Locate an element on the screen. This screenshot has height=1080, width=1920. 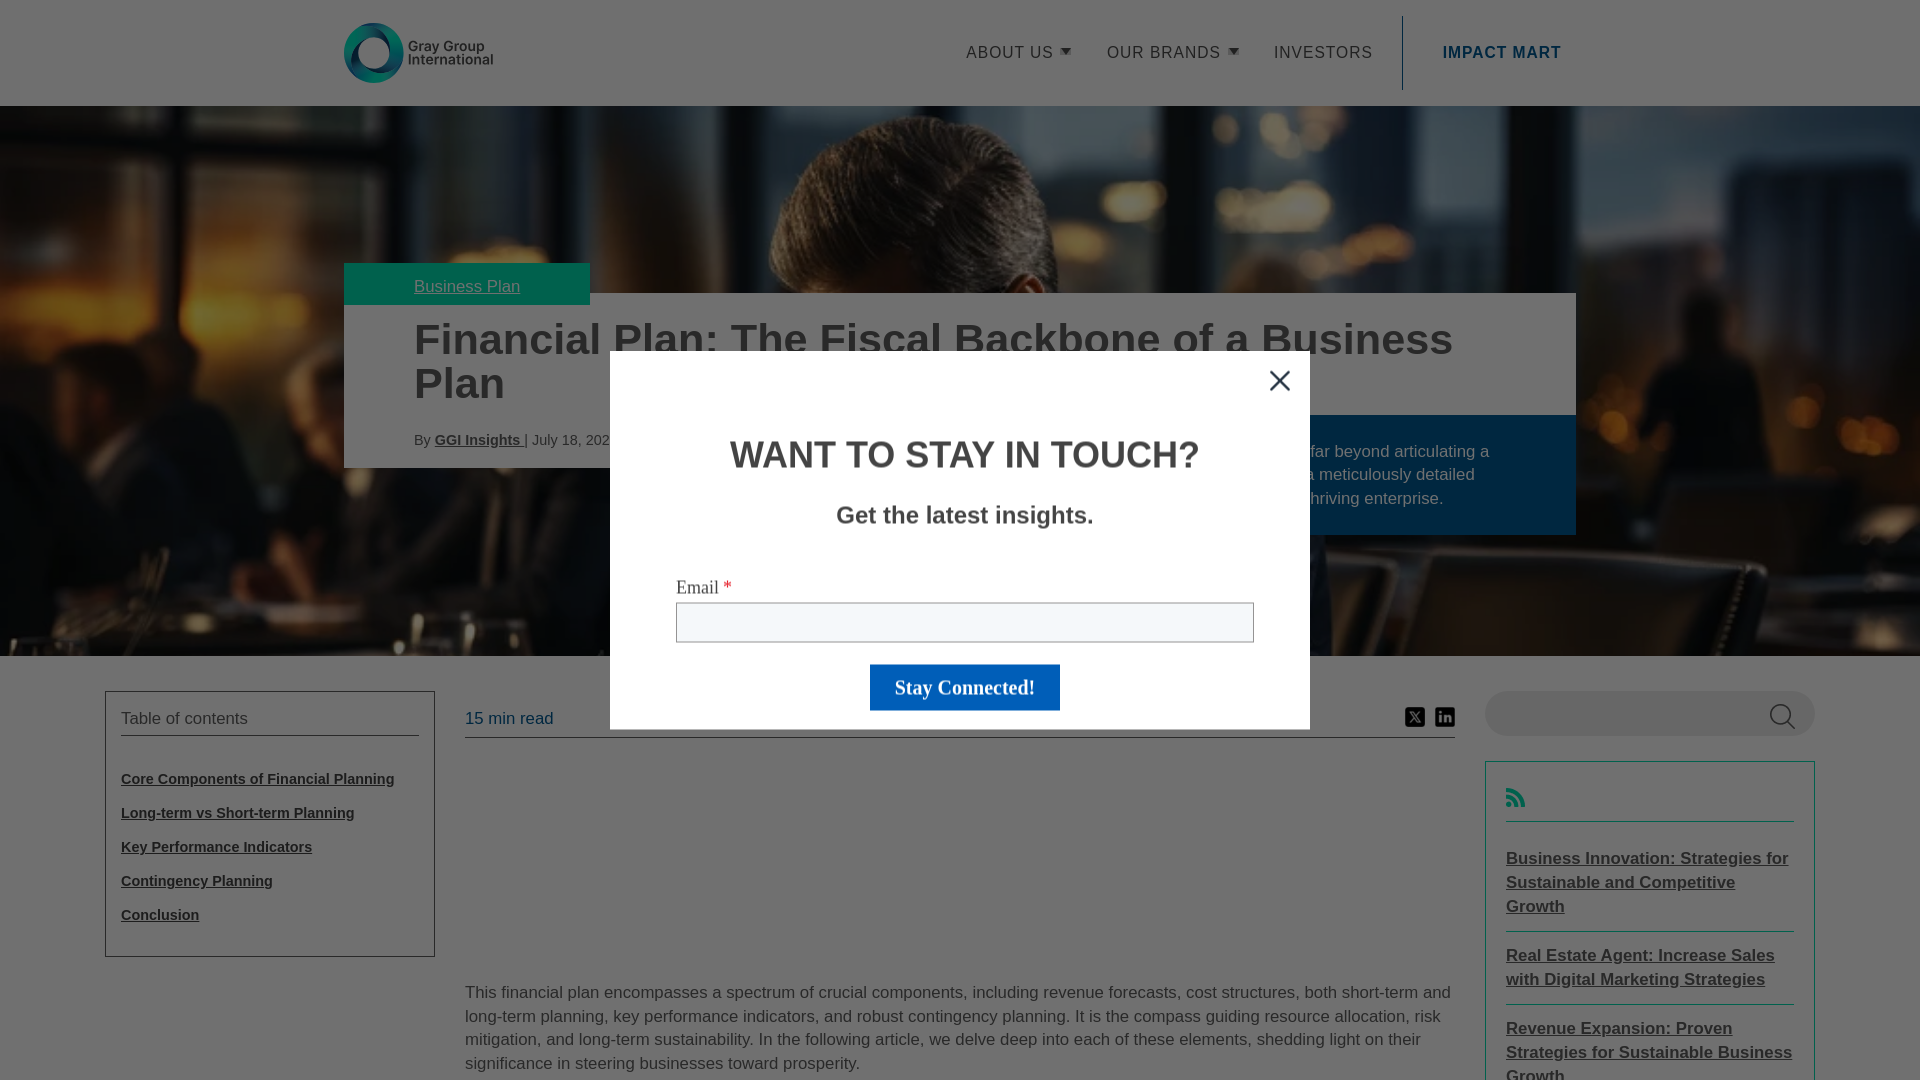
Conclusion is located at coordinates (269, 915).